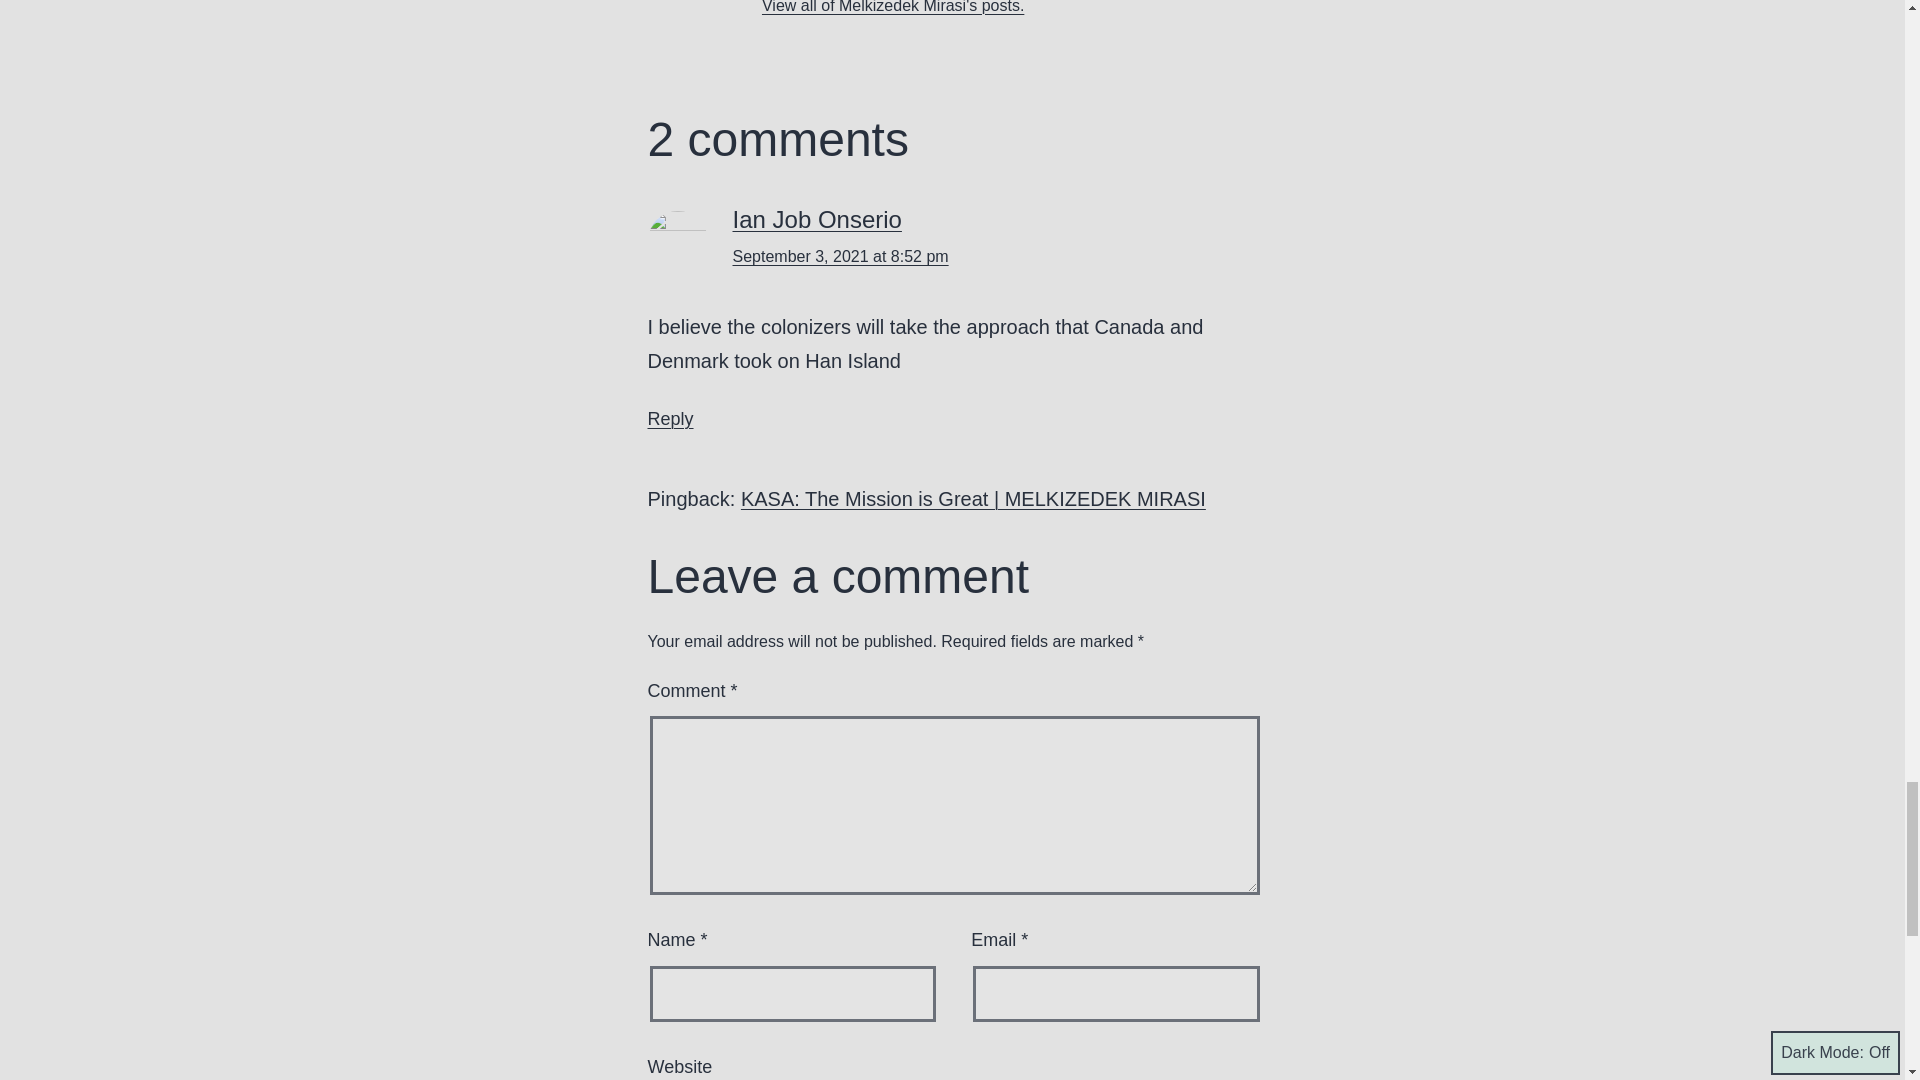 This screenshot has width=1920, height=1080. What do you see at coordinates (840, 256) in the screenshot?
I see `September 3, 2021 at 8:52 pm` at bounding box center [840, 256].